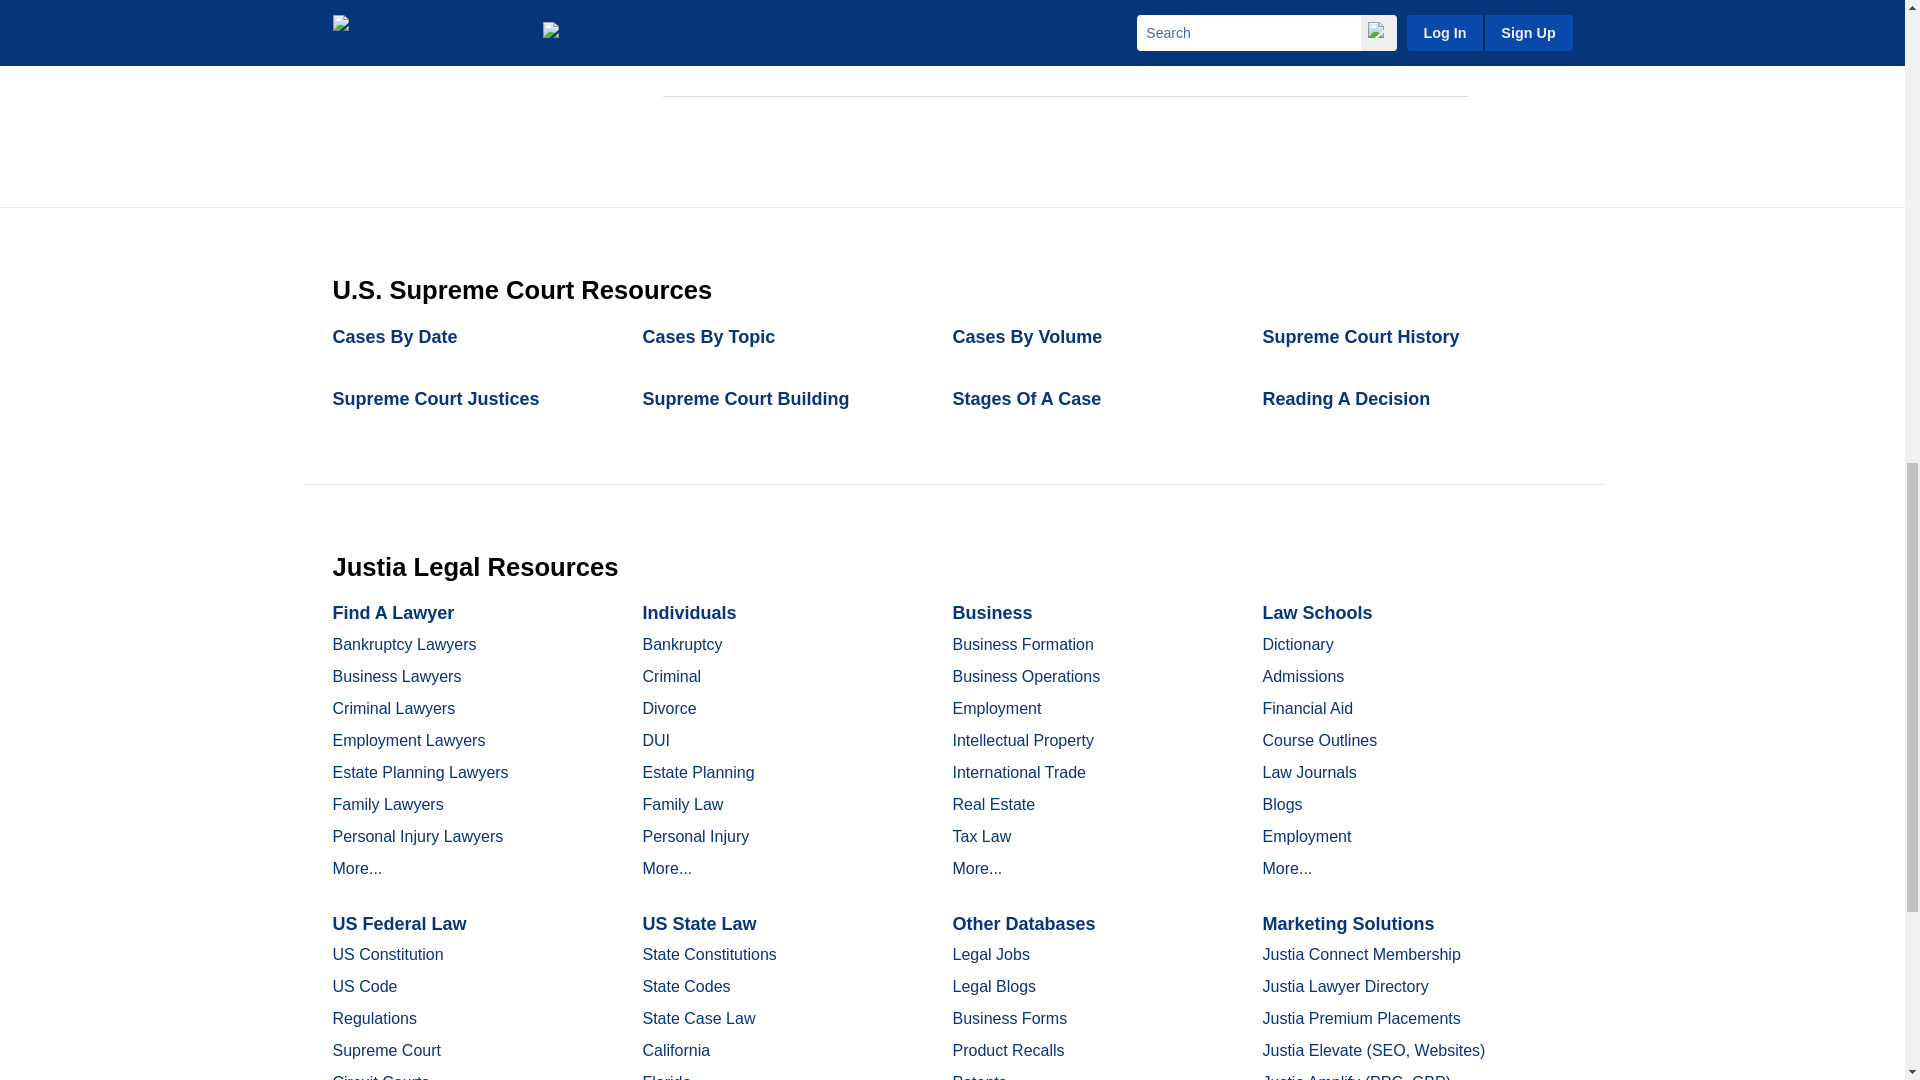 Image resolution: width=1920 pixels, height=1080 pixels. I want to click on Law - Google Web, so click(1136, 42).